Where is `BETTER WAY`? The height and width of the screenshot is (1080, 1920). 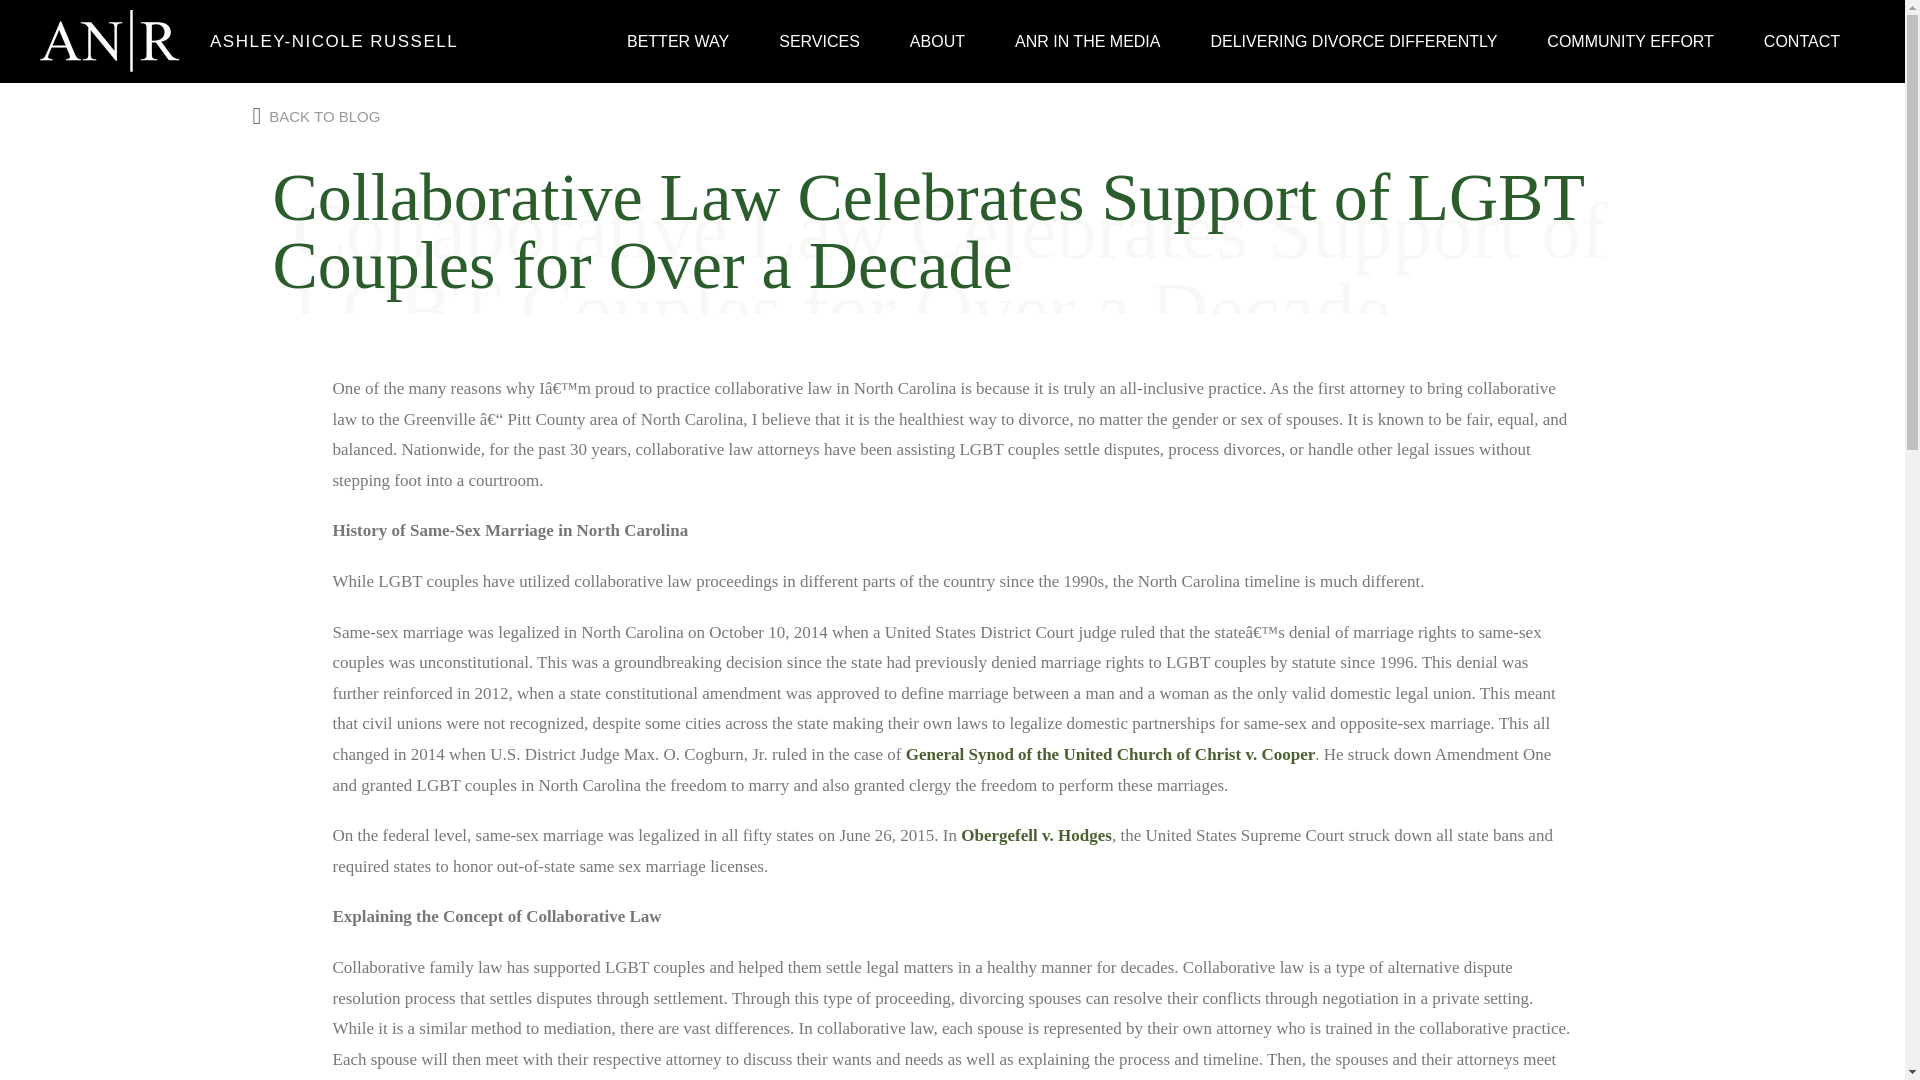
BETTER WAY is located at coordinates (678, 40).